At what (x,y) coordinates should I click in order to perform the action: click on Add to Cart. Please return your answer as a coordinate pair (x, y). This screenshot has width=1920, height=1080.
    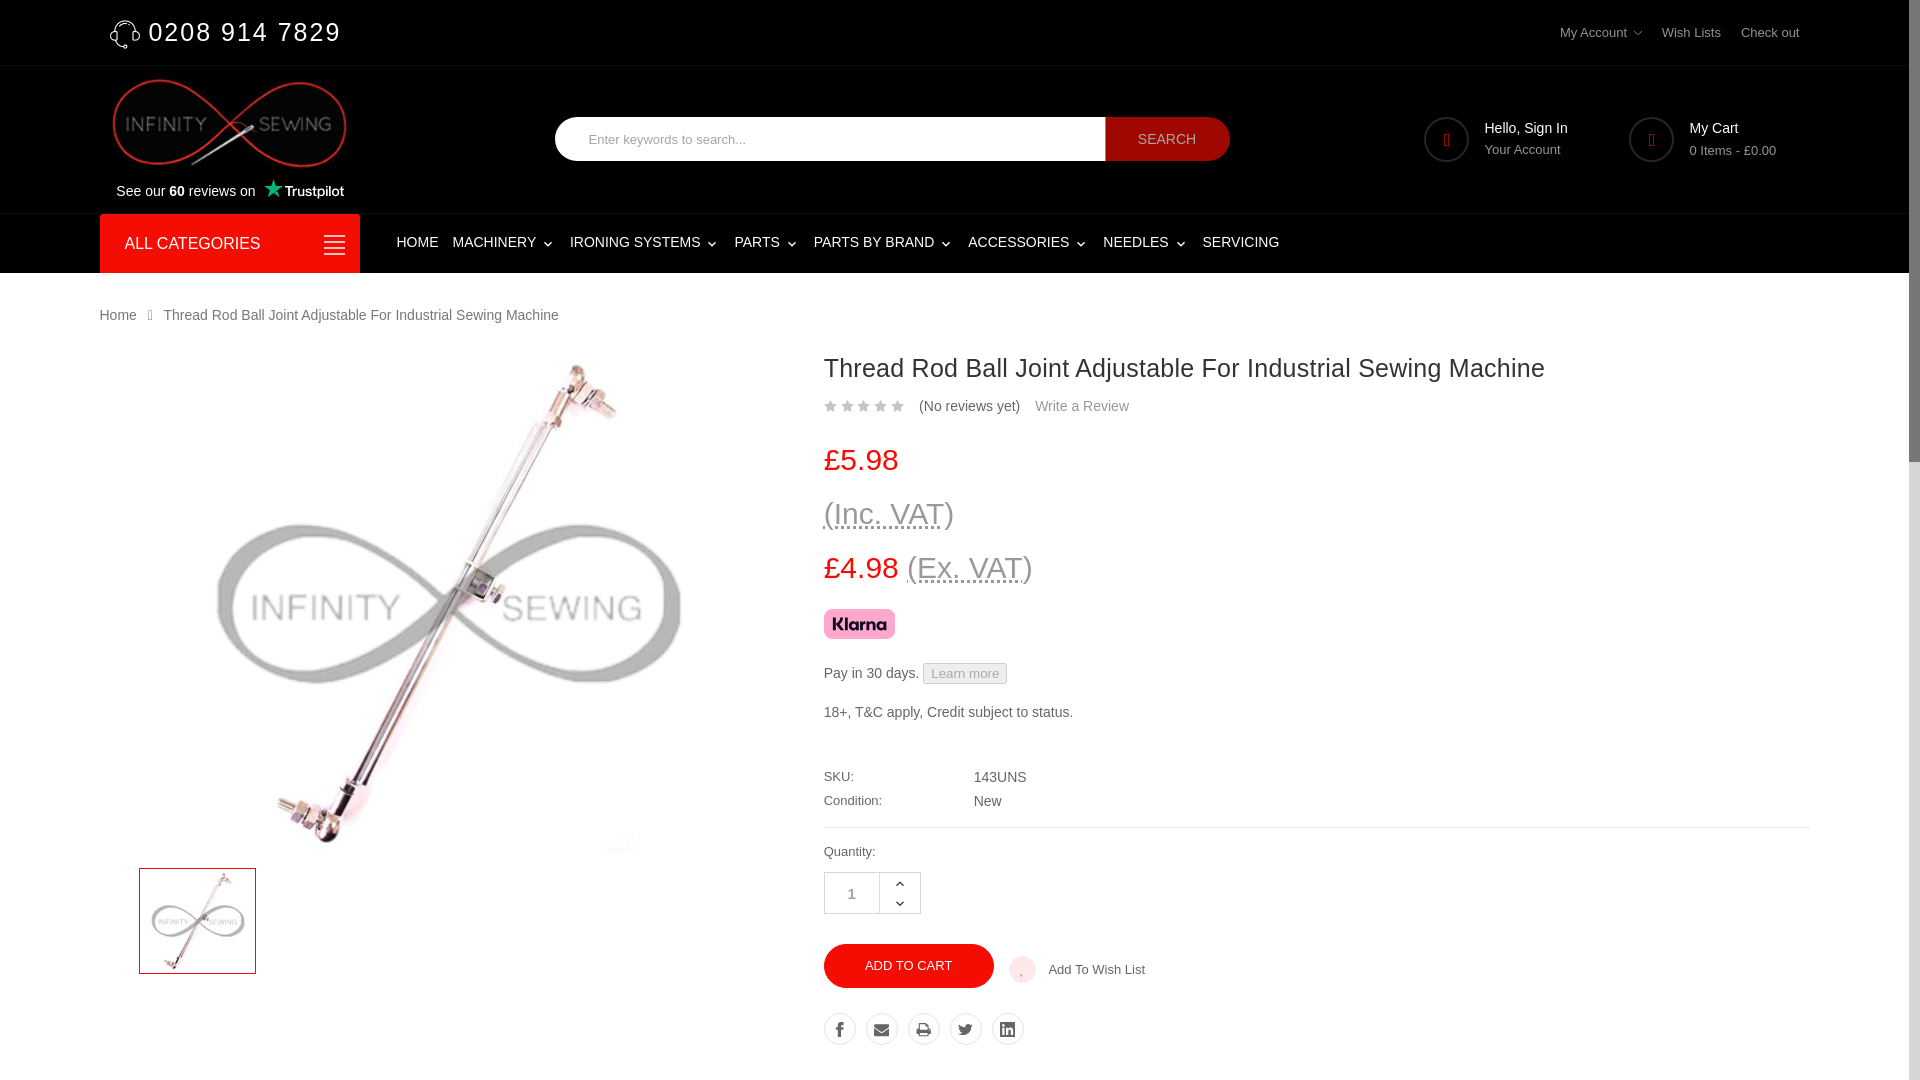
    Looking at the image, I should click on (908, 966).